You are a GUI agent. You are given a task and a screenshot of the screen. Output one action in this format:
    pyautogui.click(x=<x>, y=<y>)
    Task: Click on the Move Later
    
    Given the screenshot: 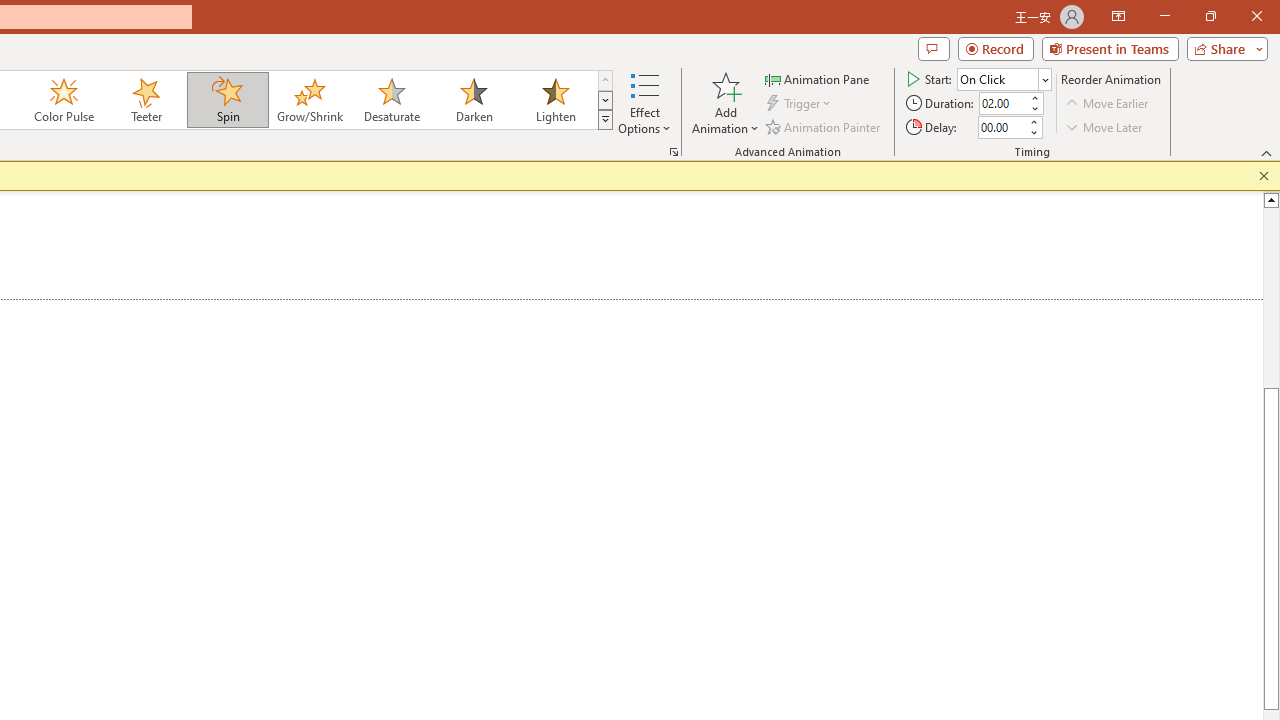 What is the action you would take?
    pyautogui.click(x=1105, y=126)
    